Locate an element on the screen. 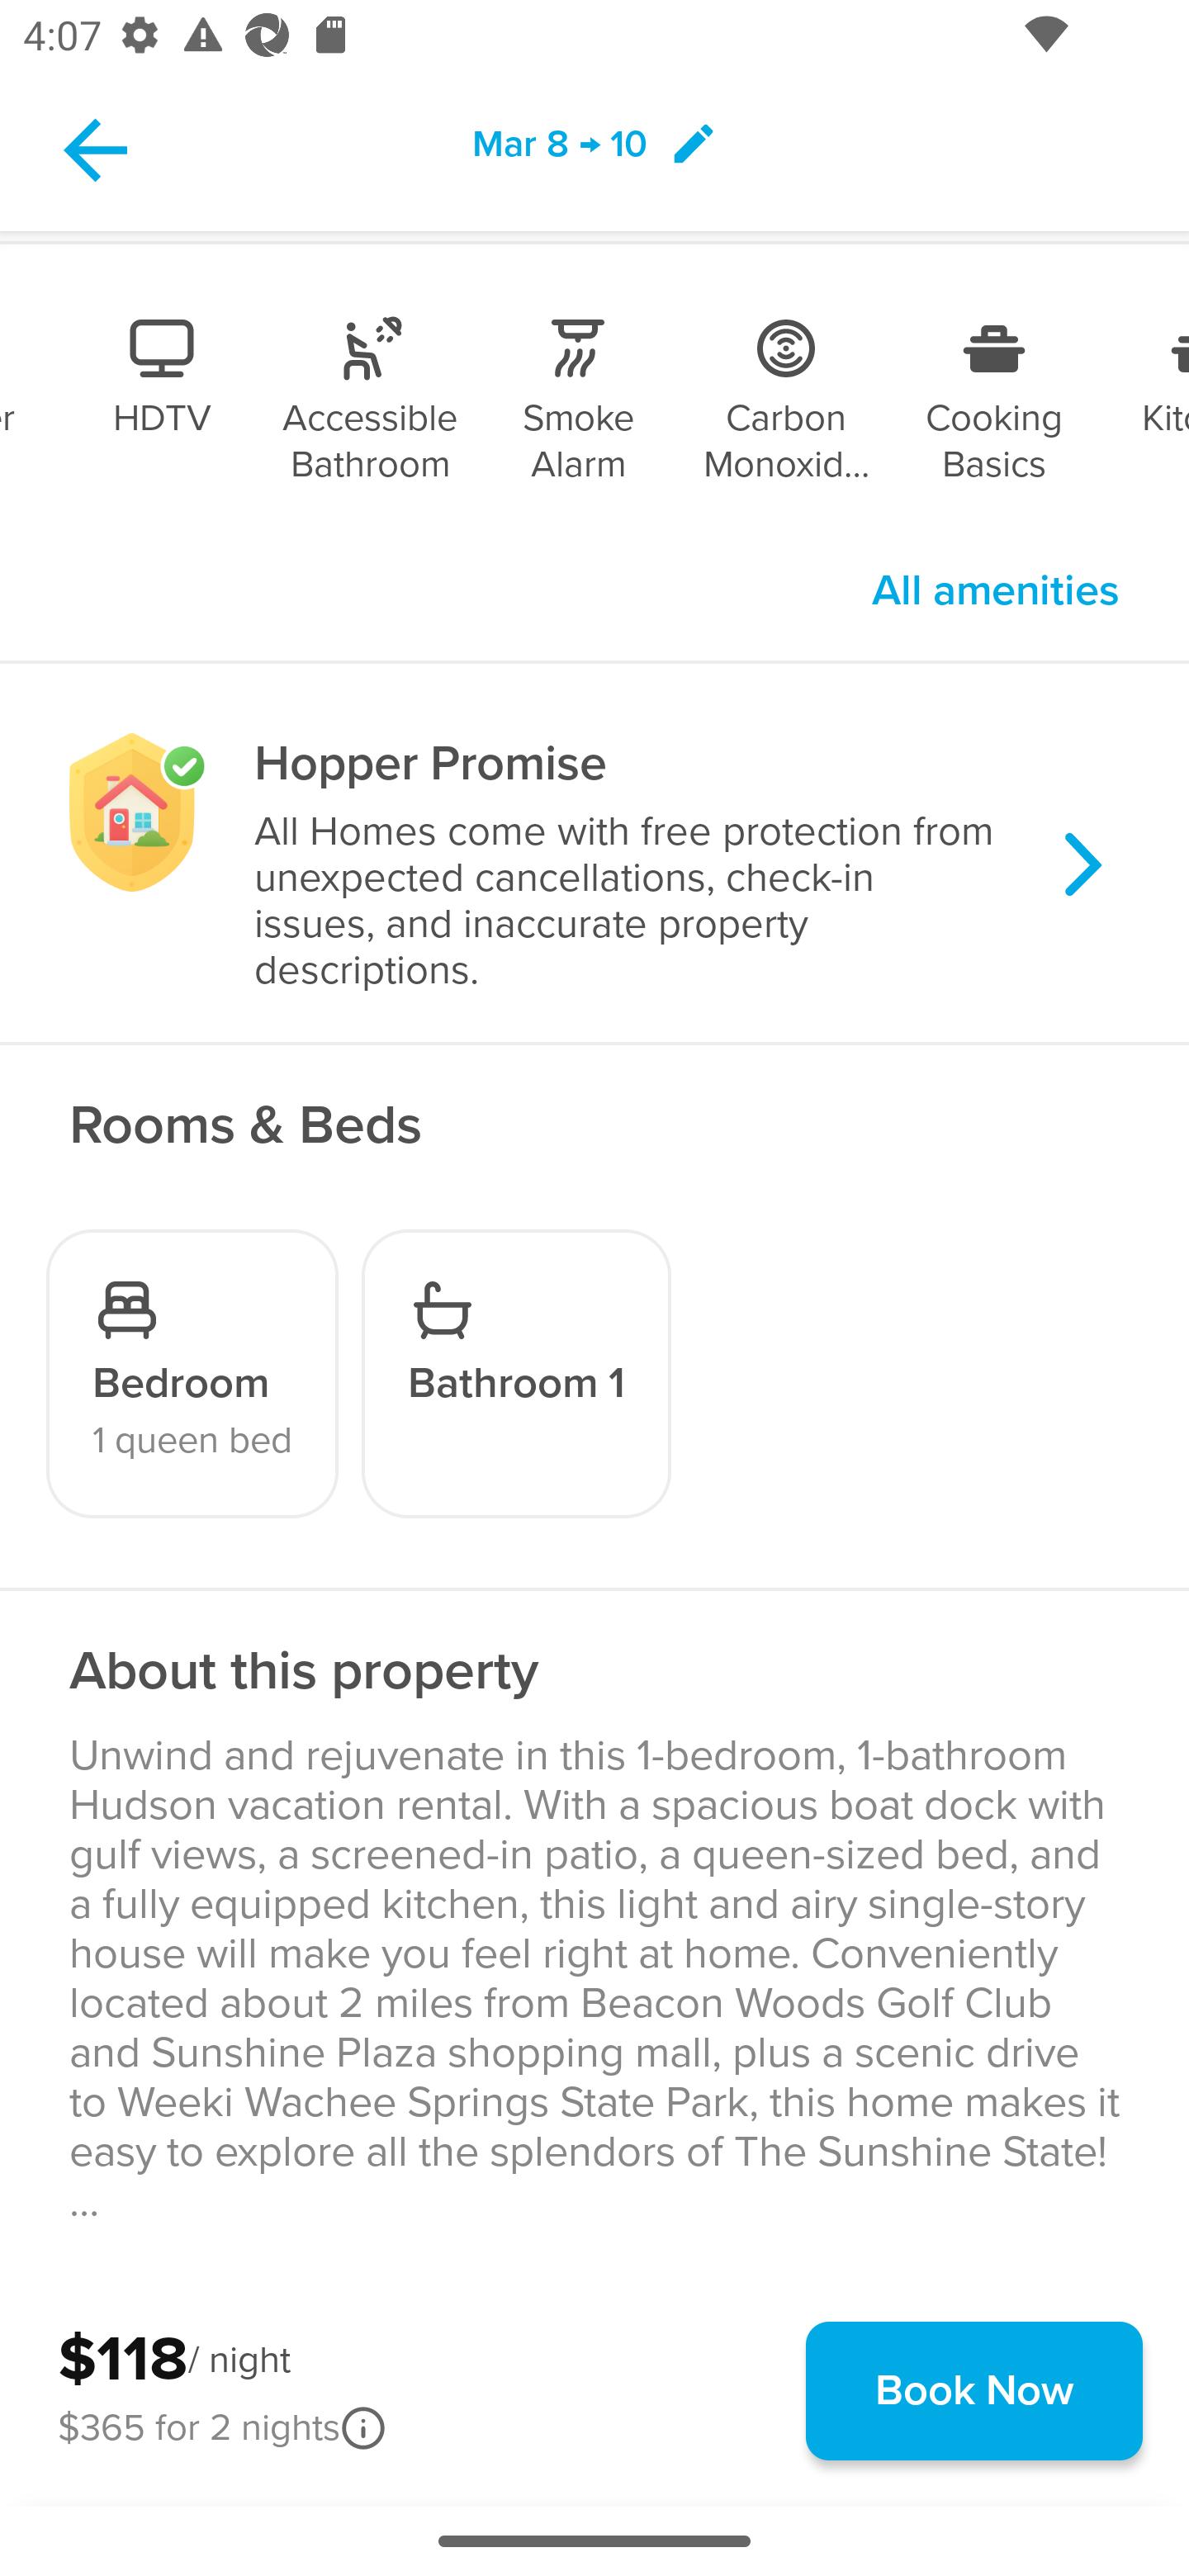 This screenshot has height=2576, width=1189. All amenities is located at coordinates (996, 591).